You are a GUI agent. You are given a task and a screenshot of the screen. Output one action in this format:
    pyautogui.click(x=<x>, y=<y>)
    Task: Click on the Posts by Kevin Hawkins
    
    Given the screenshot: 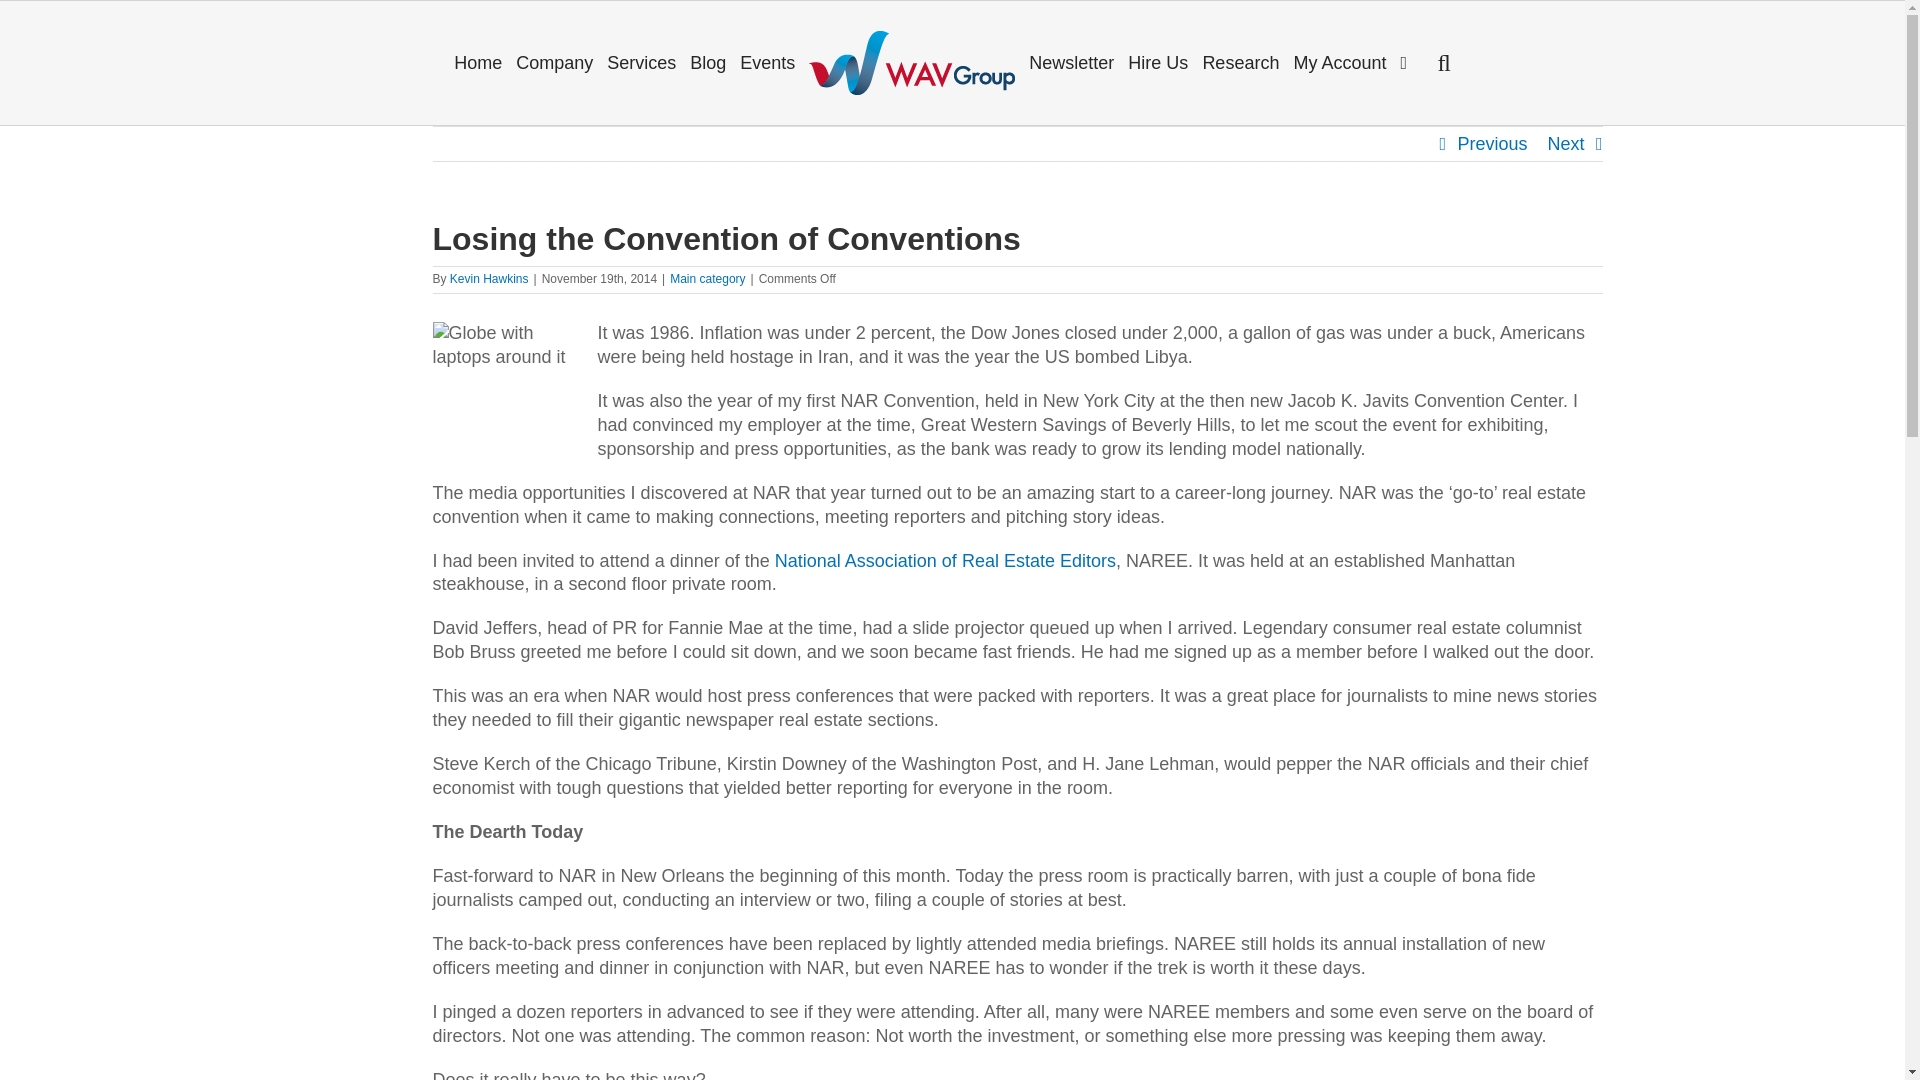 What is the action you would take?
    pyautogui.click(x=489, y=279)
    